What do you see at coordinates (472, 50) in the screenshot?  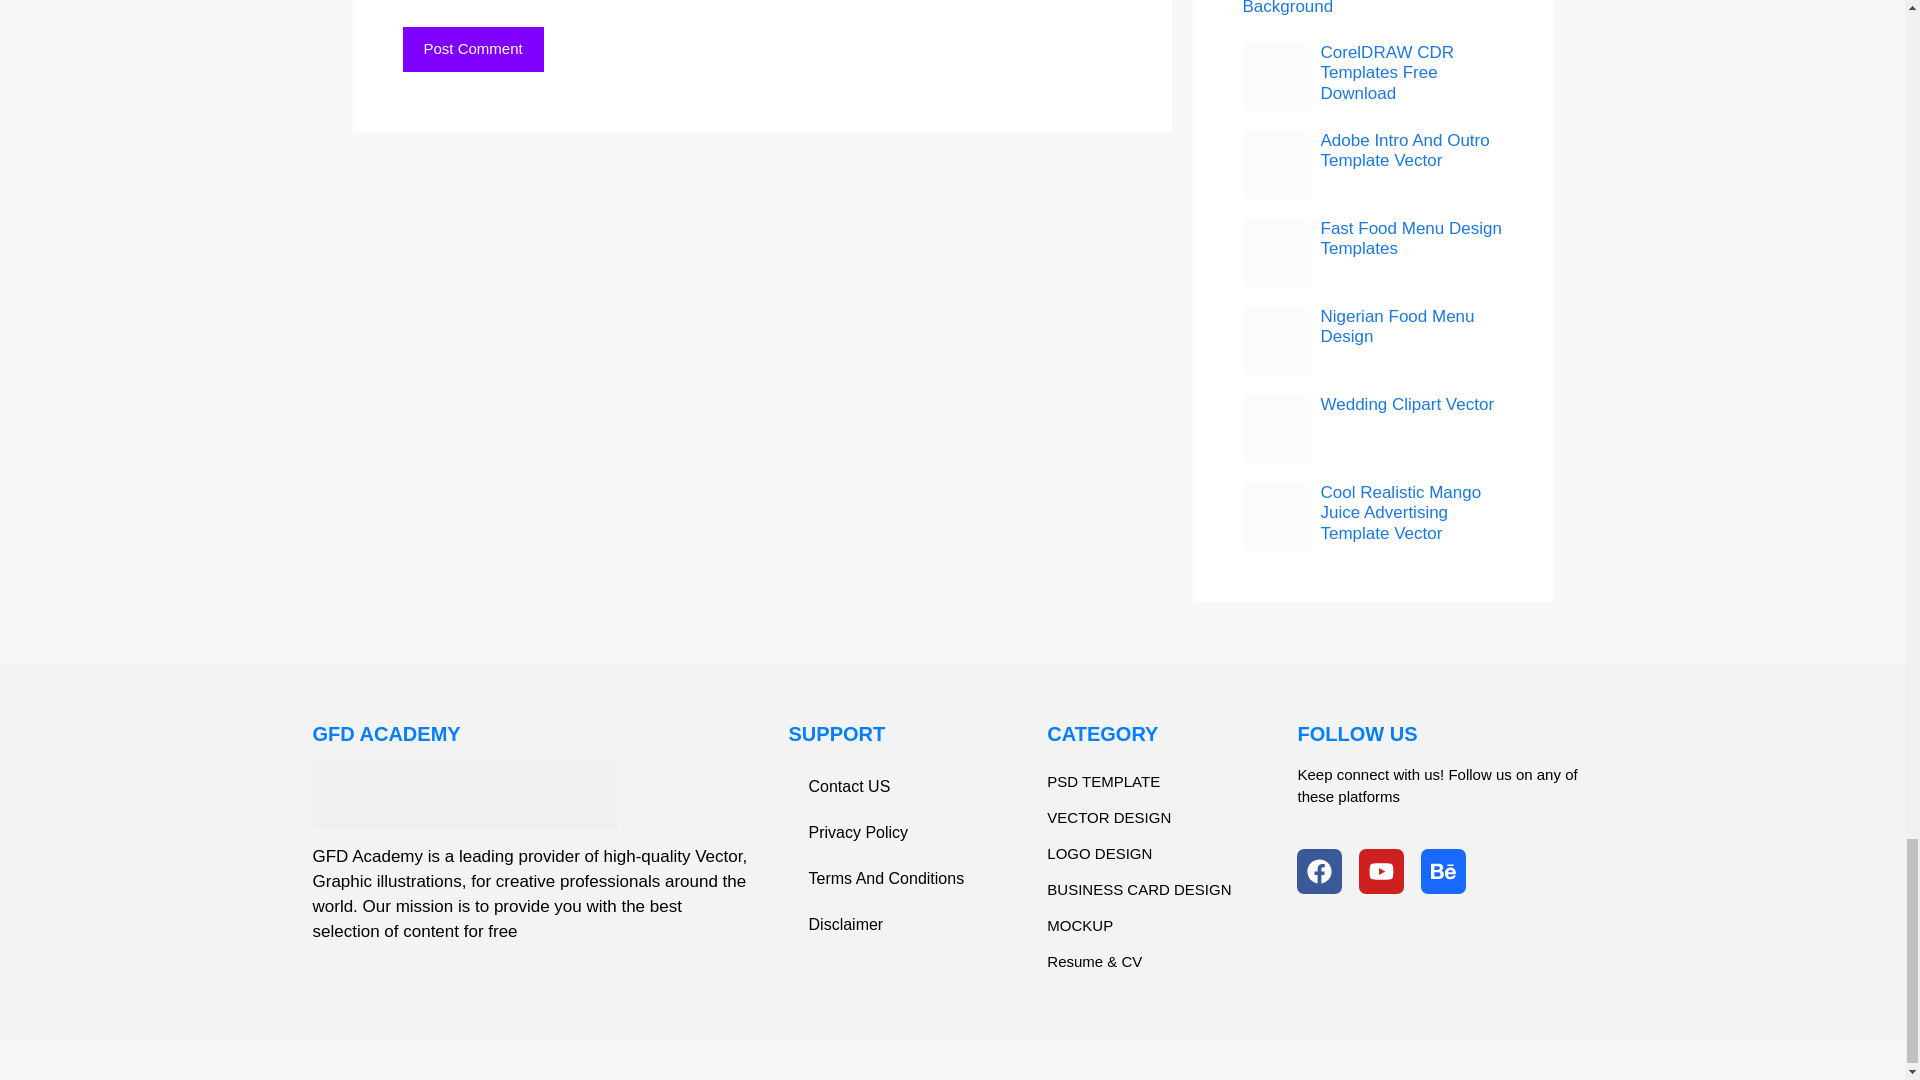 I see `Post Comment` at bounding box center [472, 50].